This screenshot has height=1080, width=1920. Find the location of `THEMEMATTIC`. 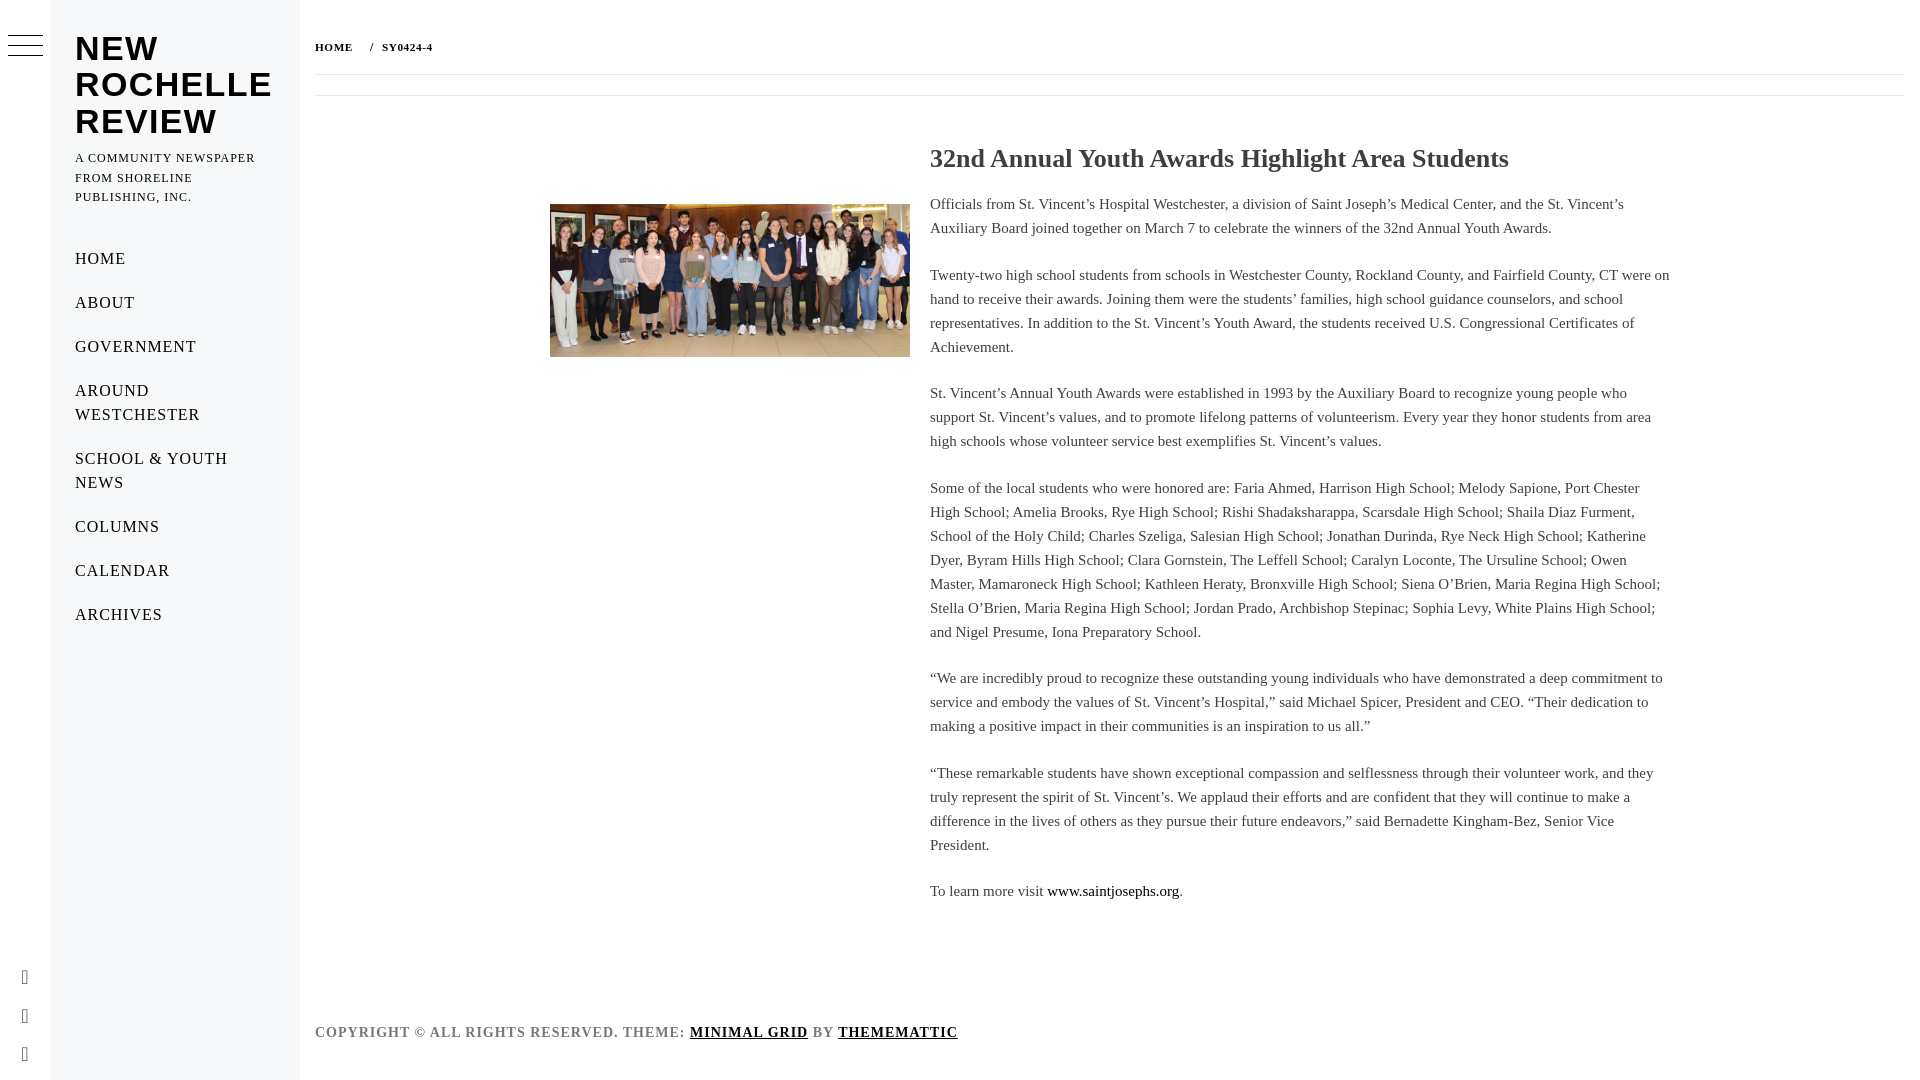

THEMEMATTIC is located at coordinates (898, 1032).